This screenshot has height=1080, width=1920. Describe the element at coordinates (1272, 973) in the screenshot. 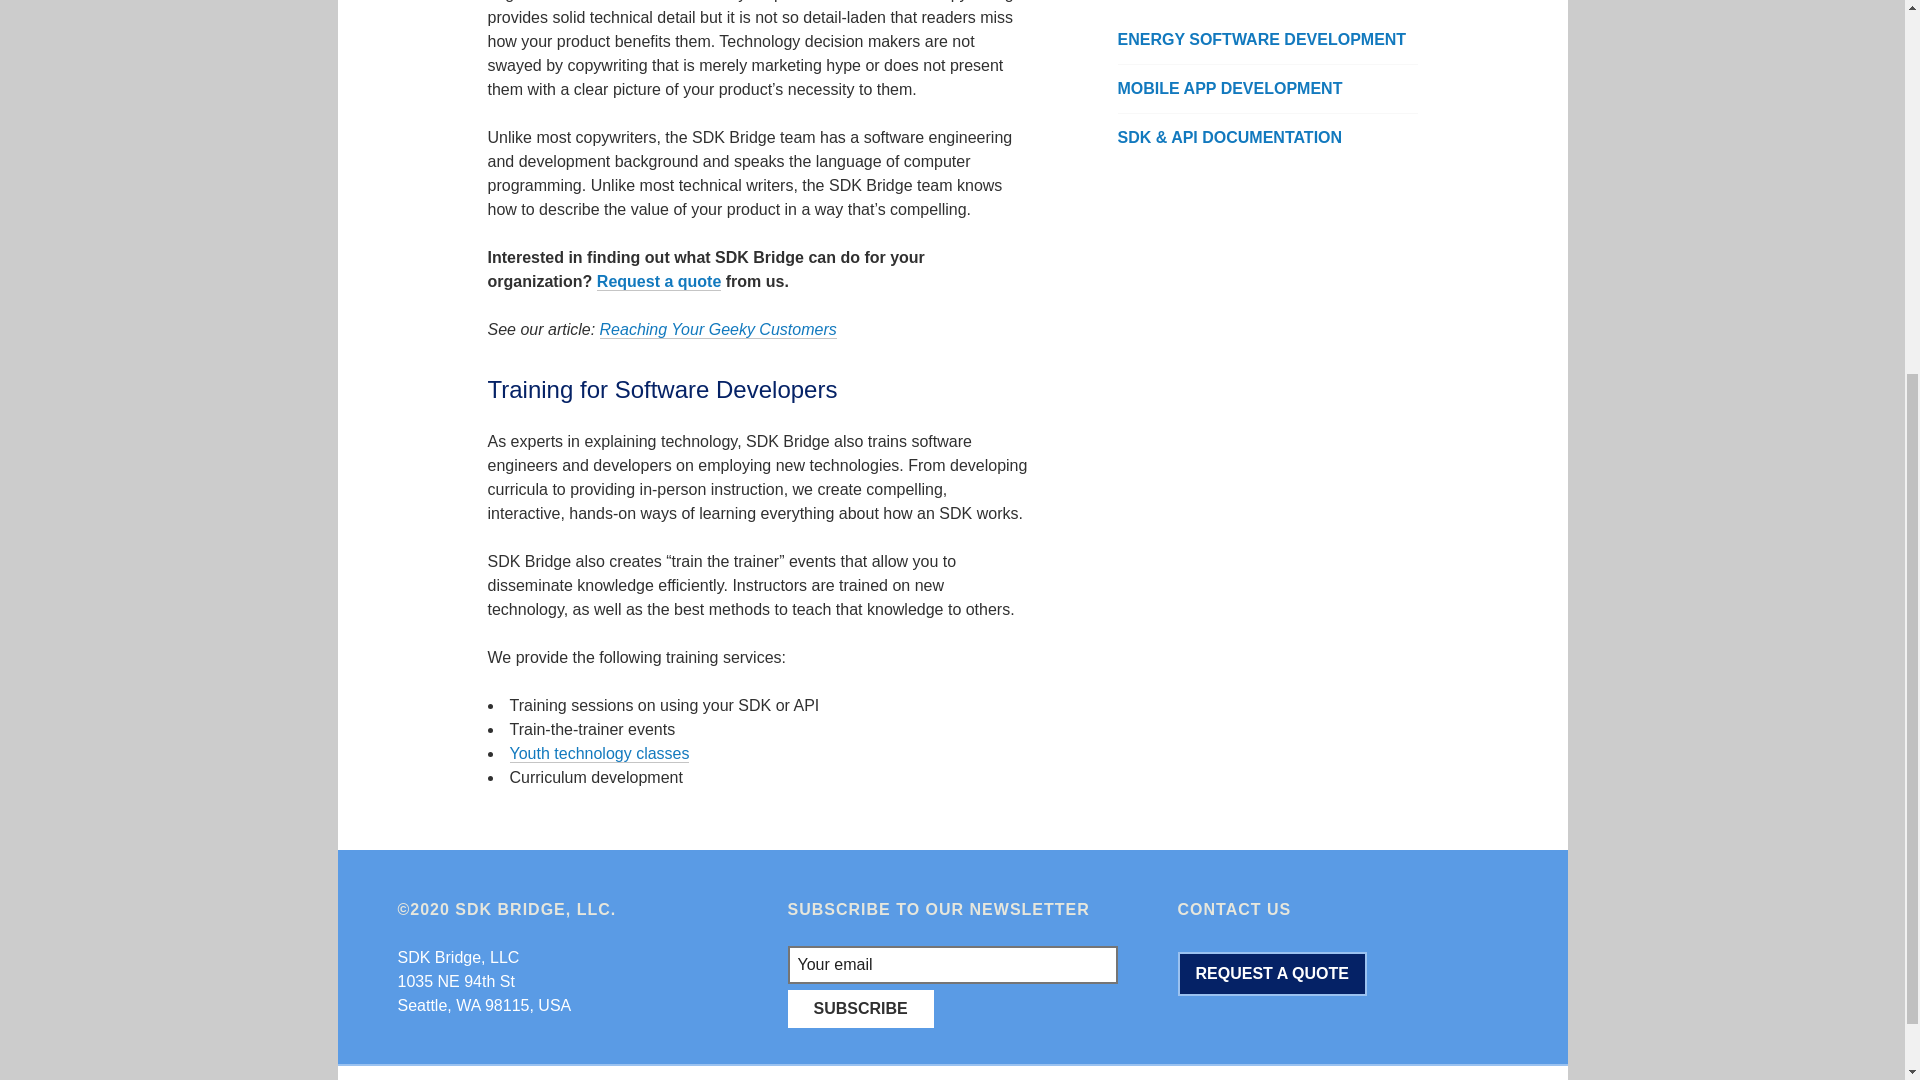

I see `REQUEST A QUOTE` at that location.